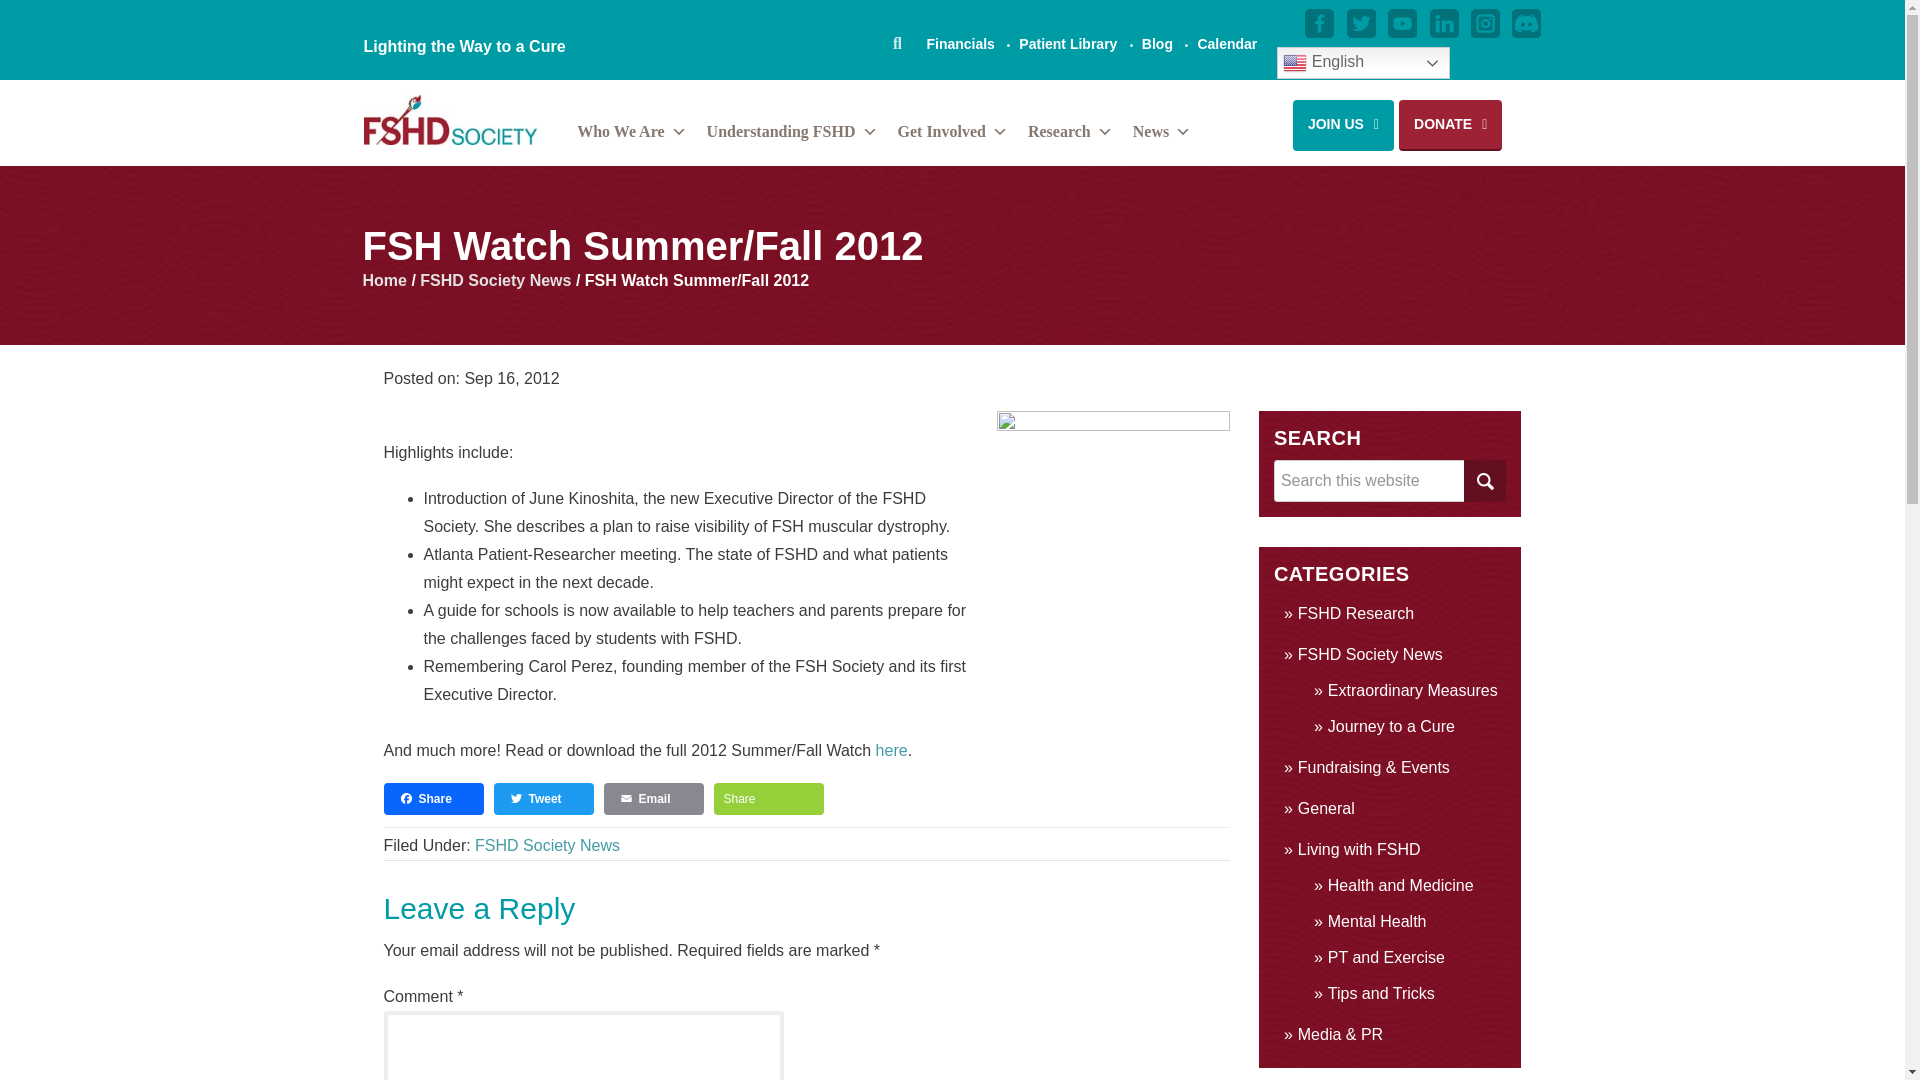 This screenshot has height=1080, width=1920. I want to click on Blog, so click(1158, 43).